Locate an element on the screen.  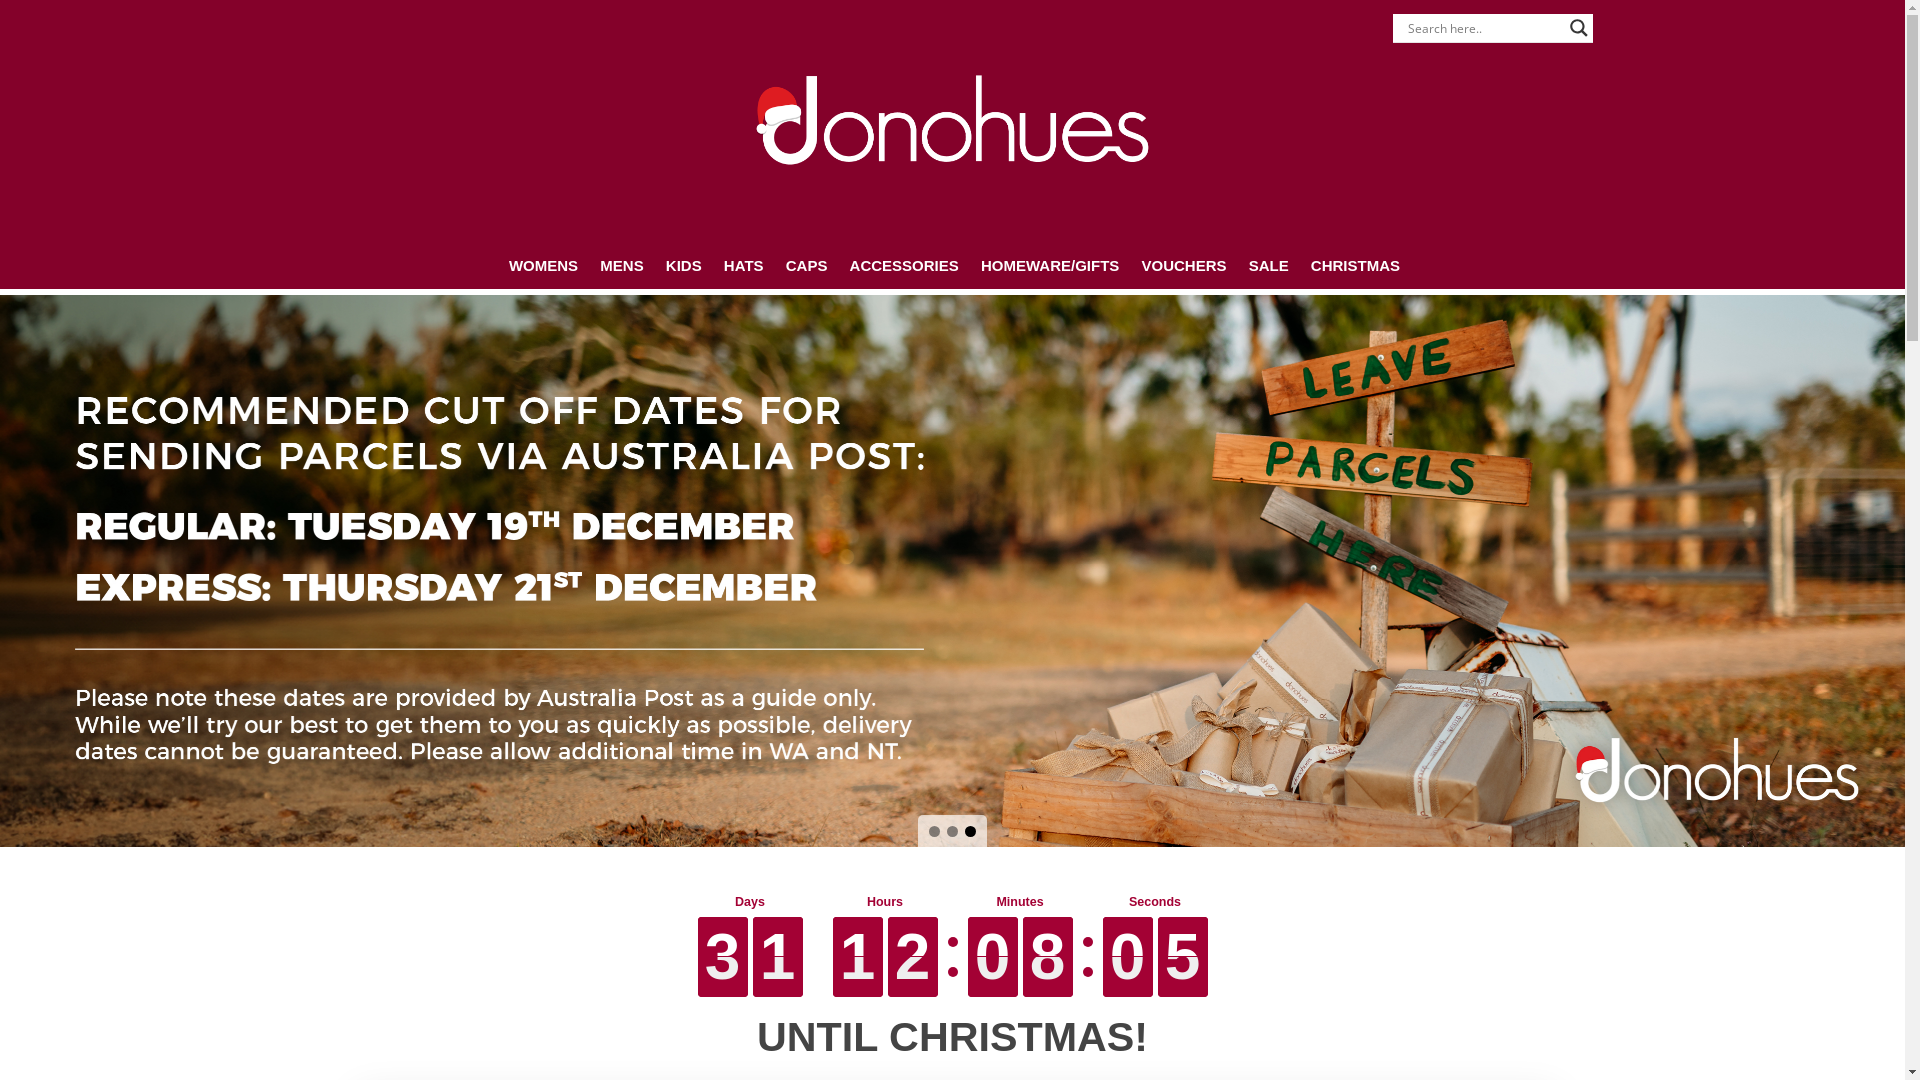
HATS is located at coordinates (744, 264).